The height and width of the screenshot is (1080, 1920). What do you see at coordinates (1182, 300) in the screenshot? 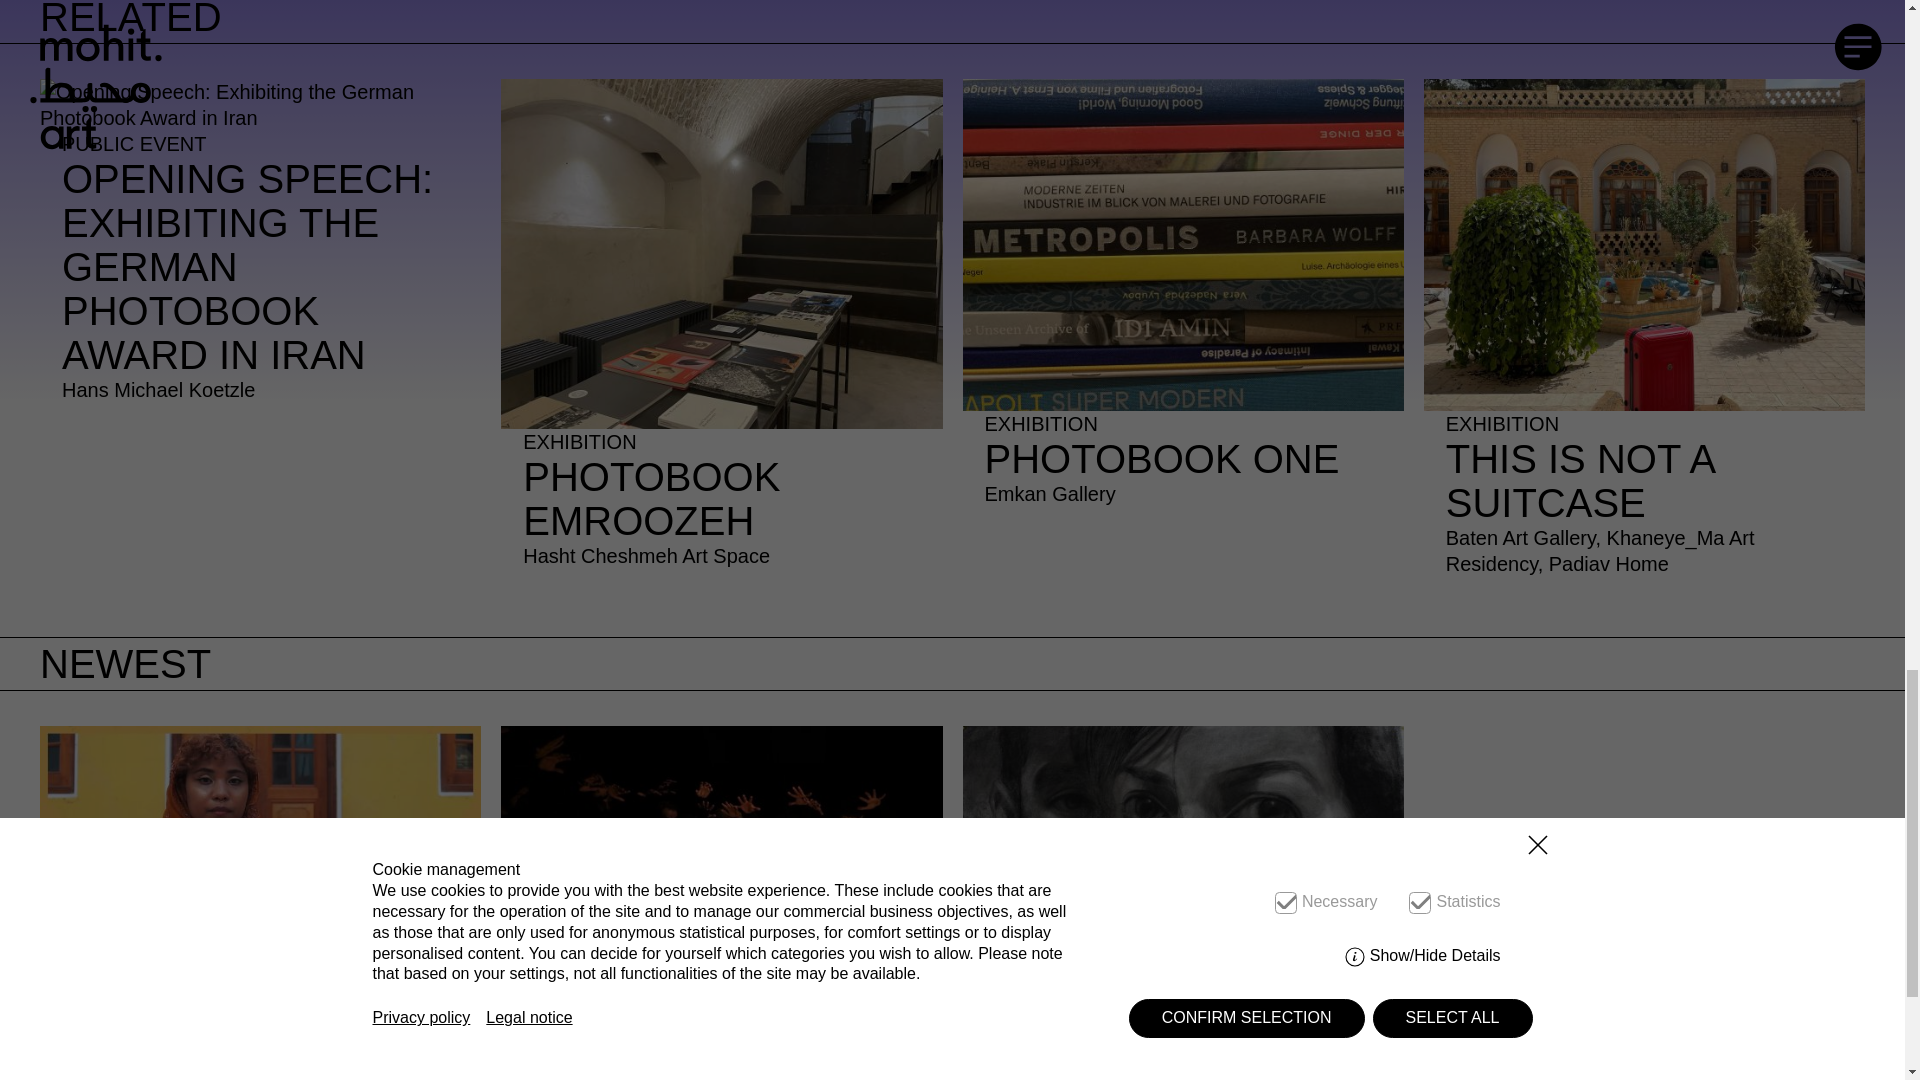
I see `Photobook one` at bounding box center [1182, 300].